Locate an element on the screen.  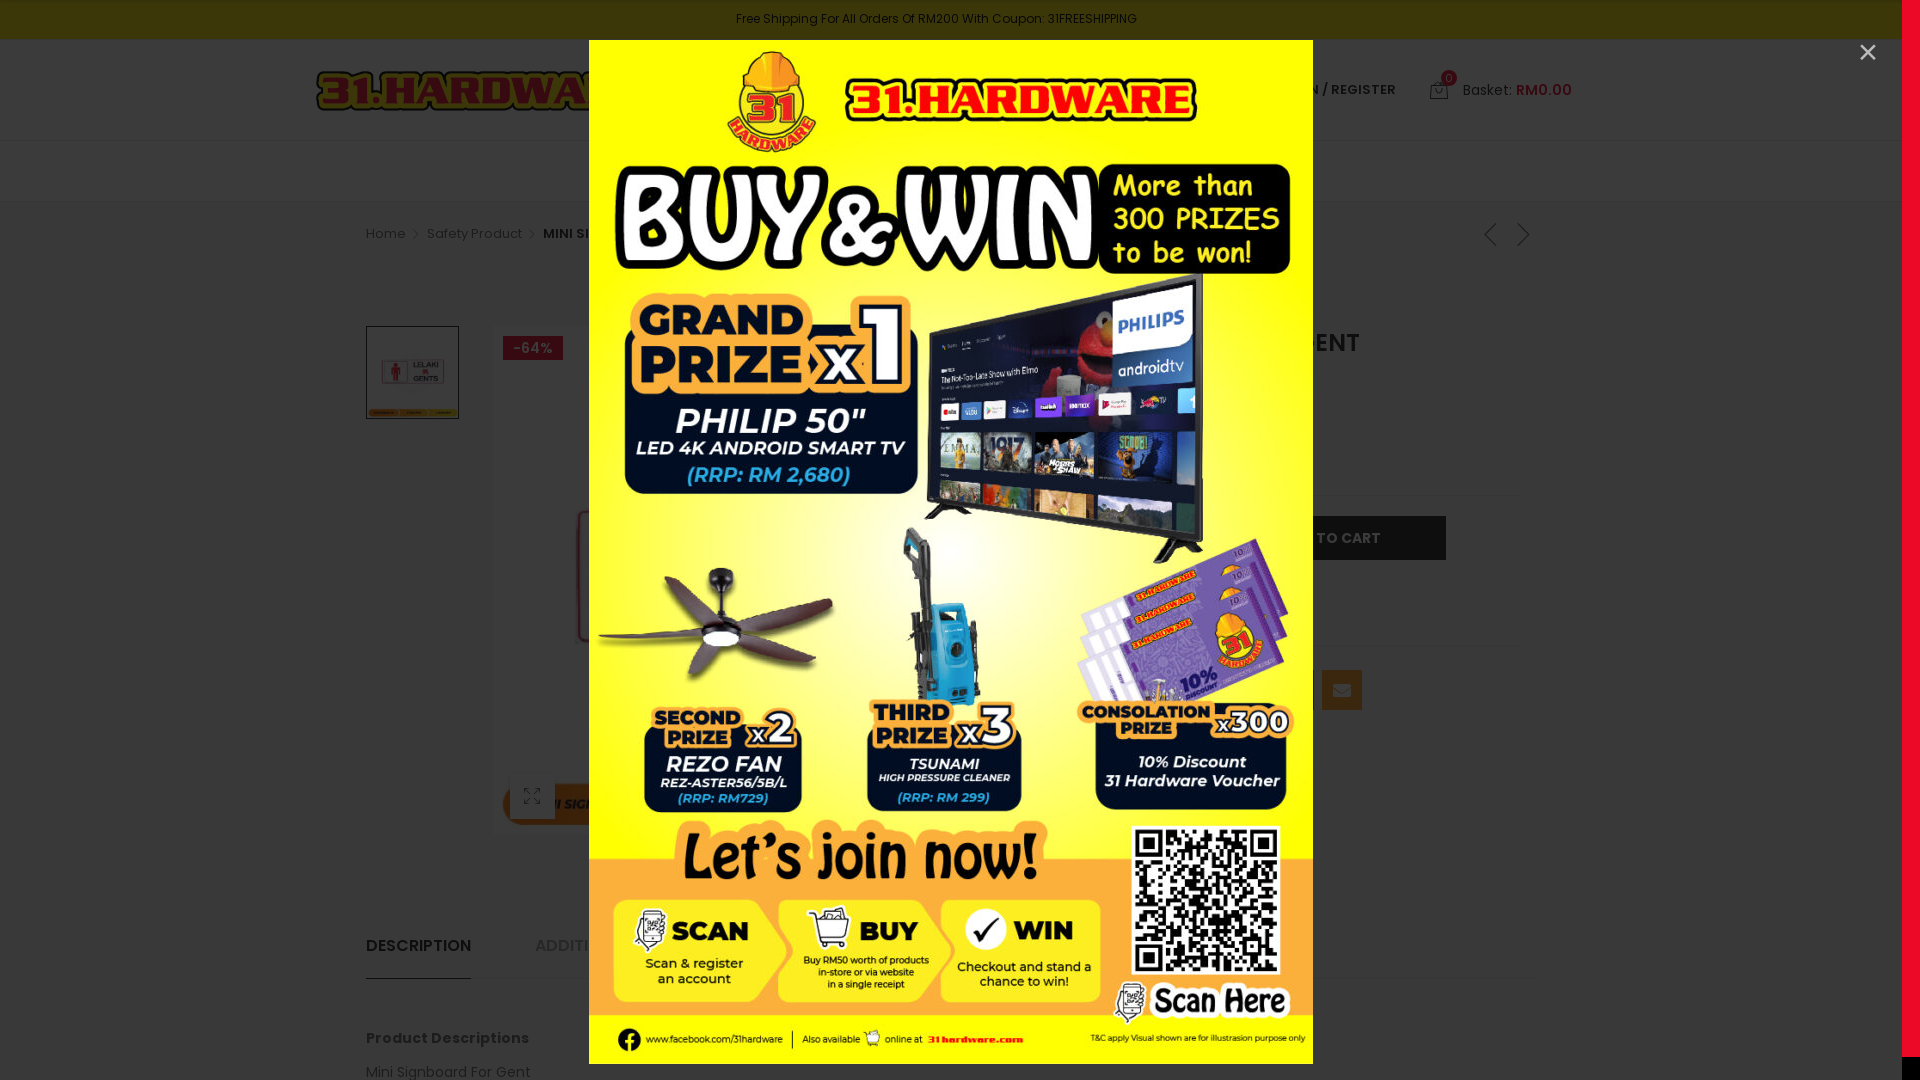
PROMOTIONS is located at coordinates (1004, 171).